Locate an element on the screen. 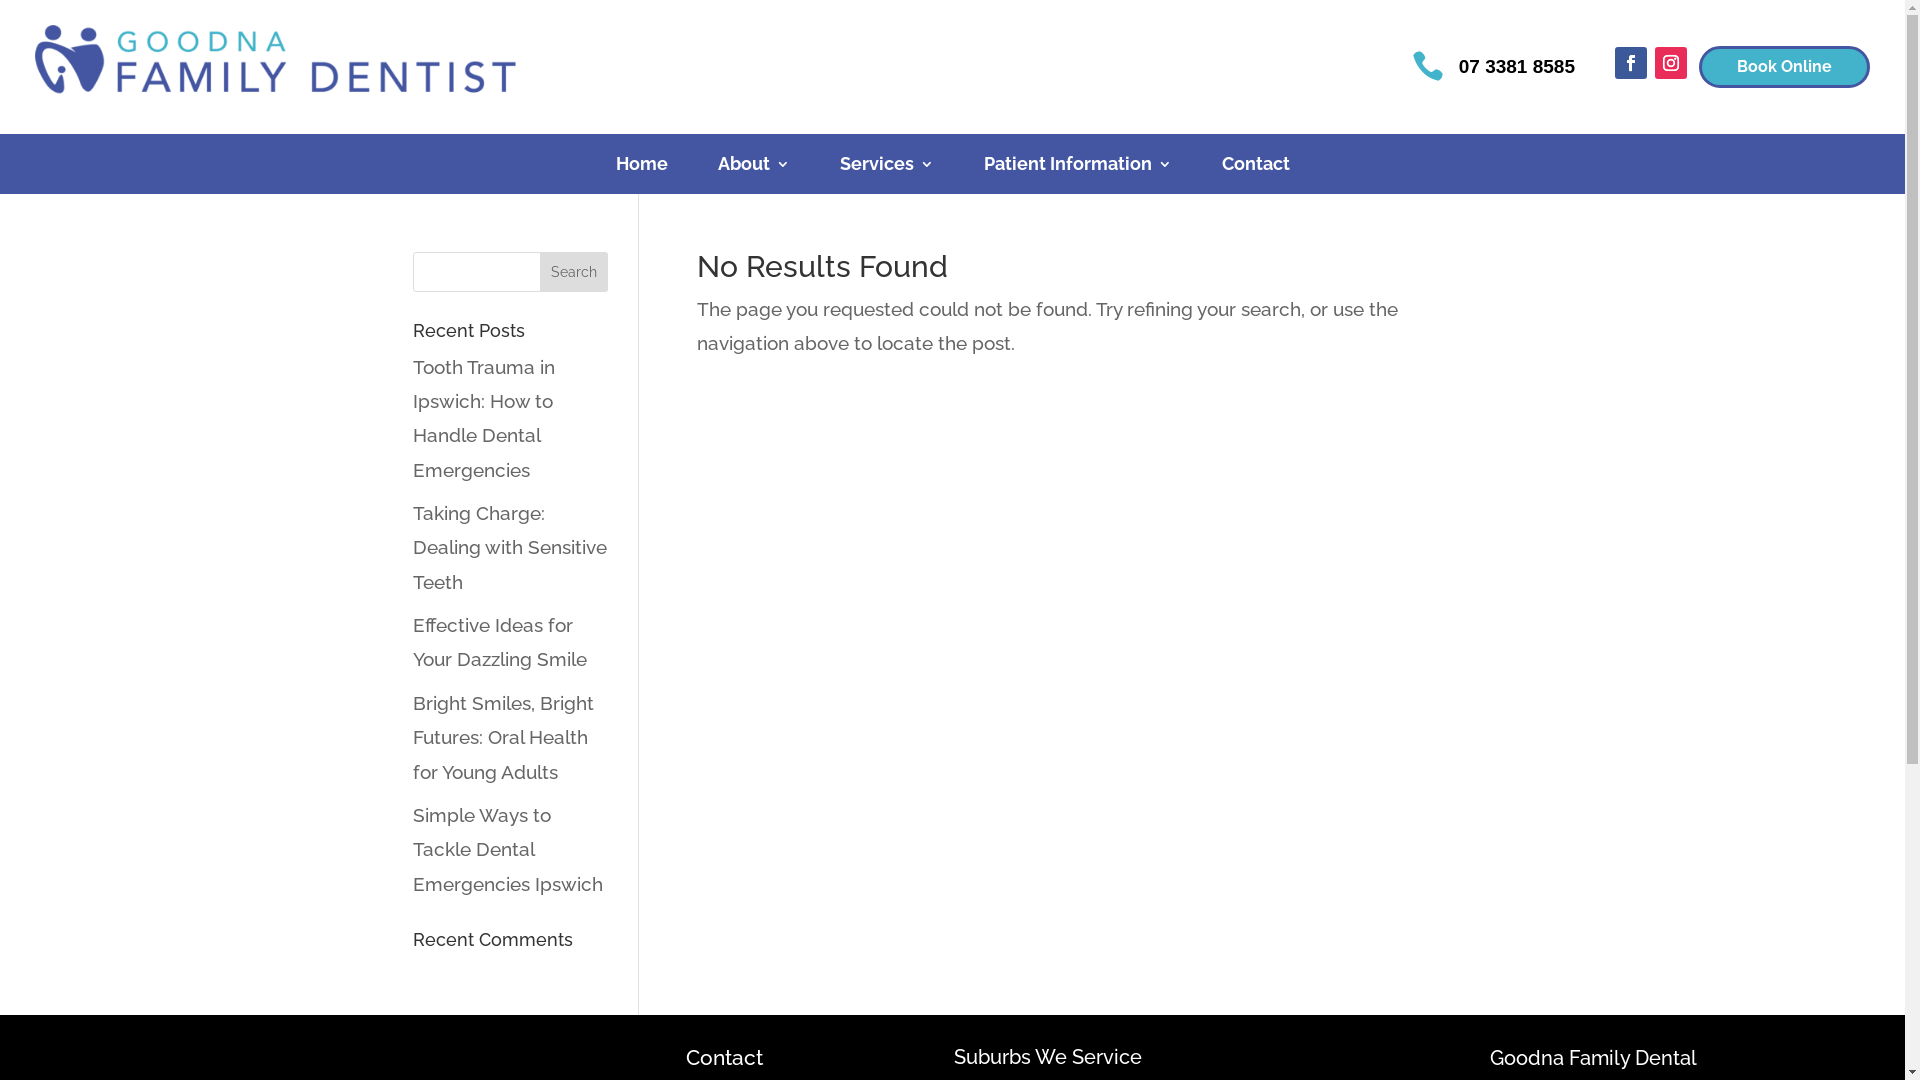 Image resolution: width=1920 pixels, height=1080 pixels. Home is located at coordinates (642, 168).